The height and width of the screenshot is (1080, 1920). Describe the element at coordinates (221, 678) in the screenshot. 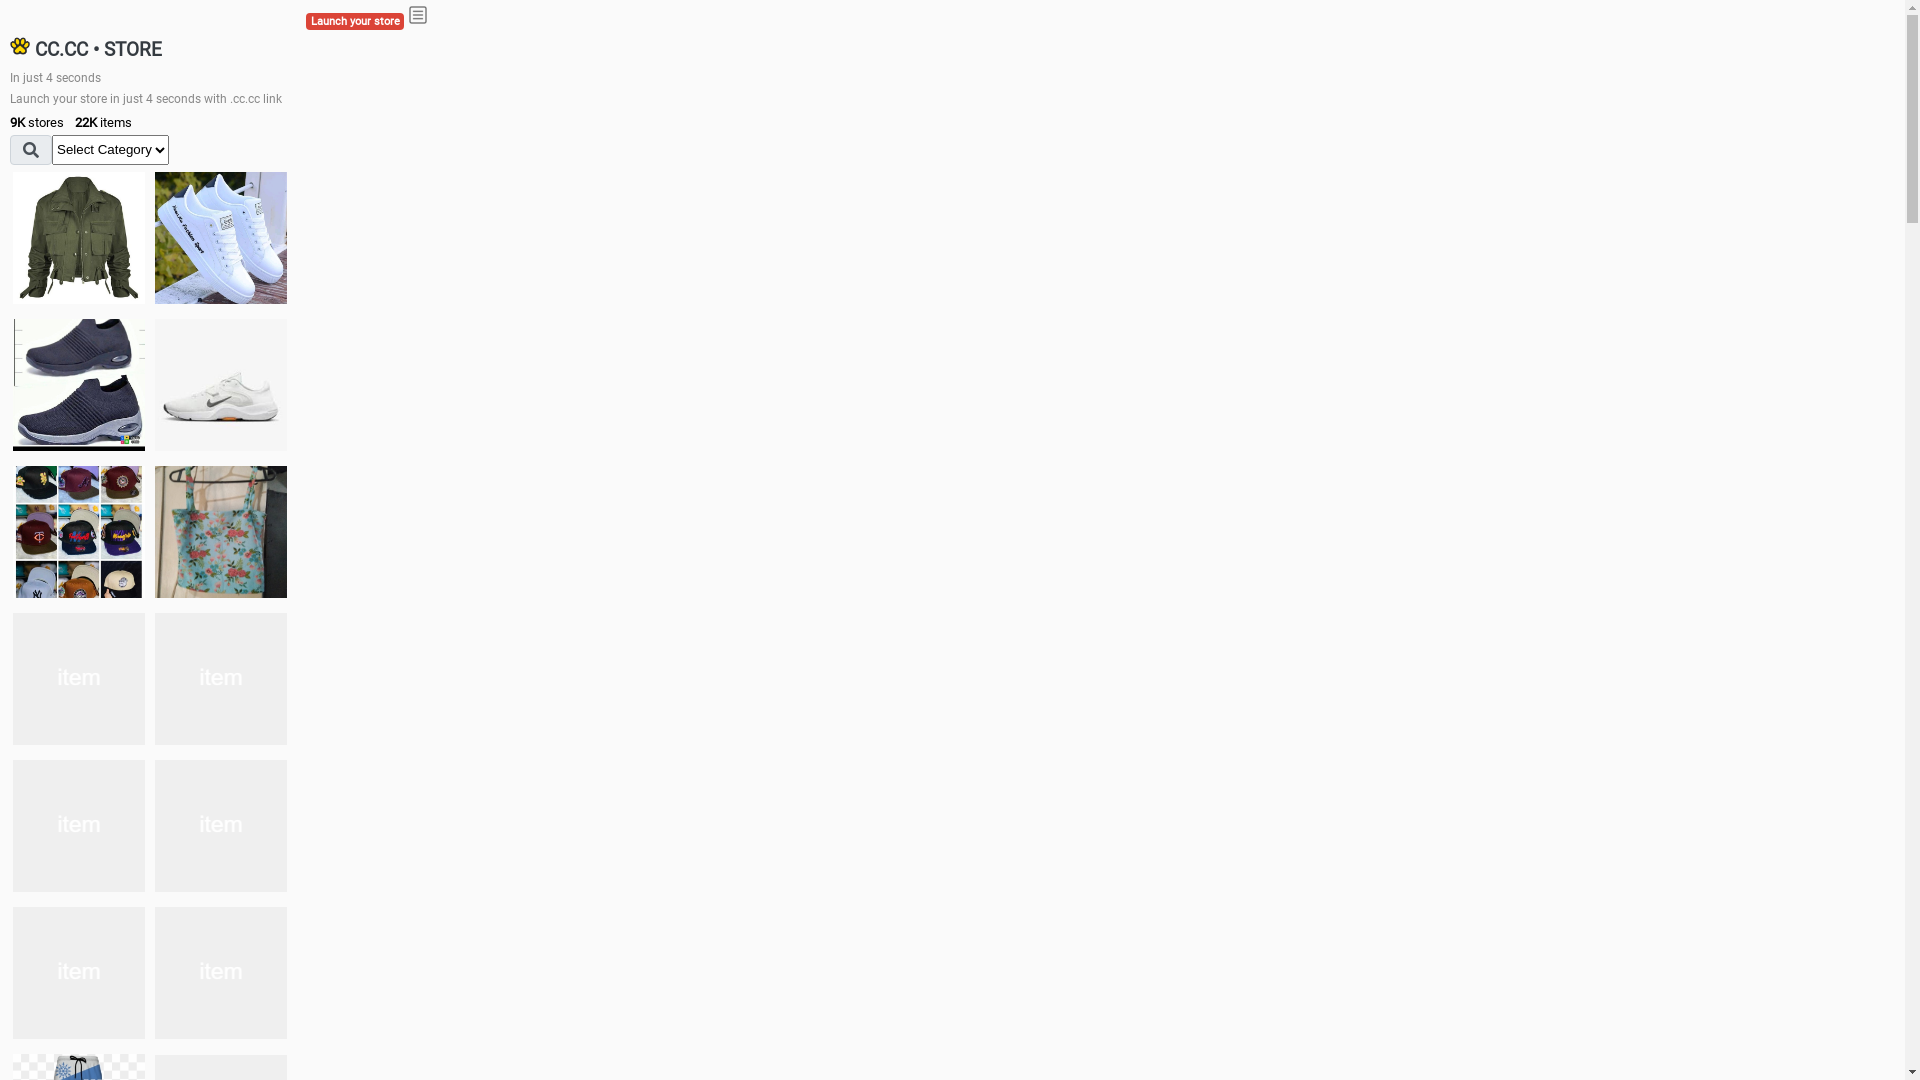

I see `Shoes` at that location.